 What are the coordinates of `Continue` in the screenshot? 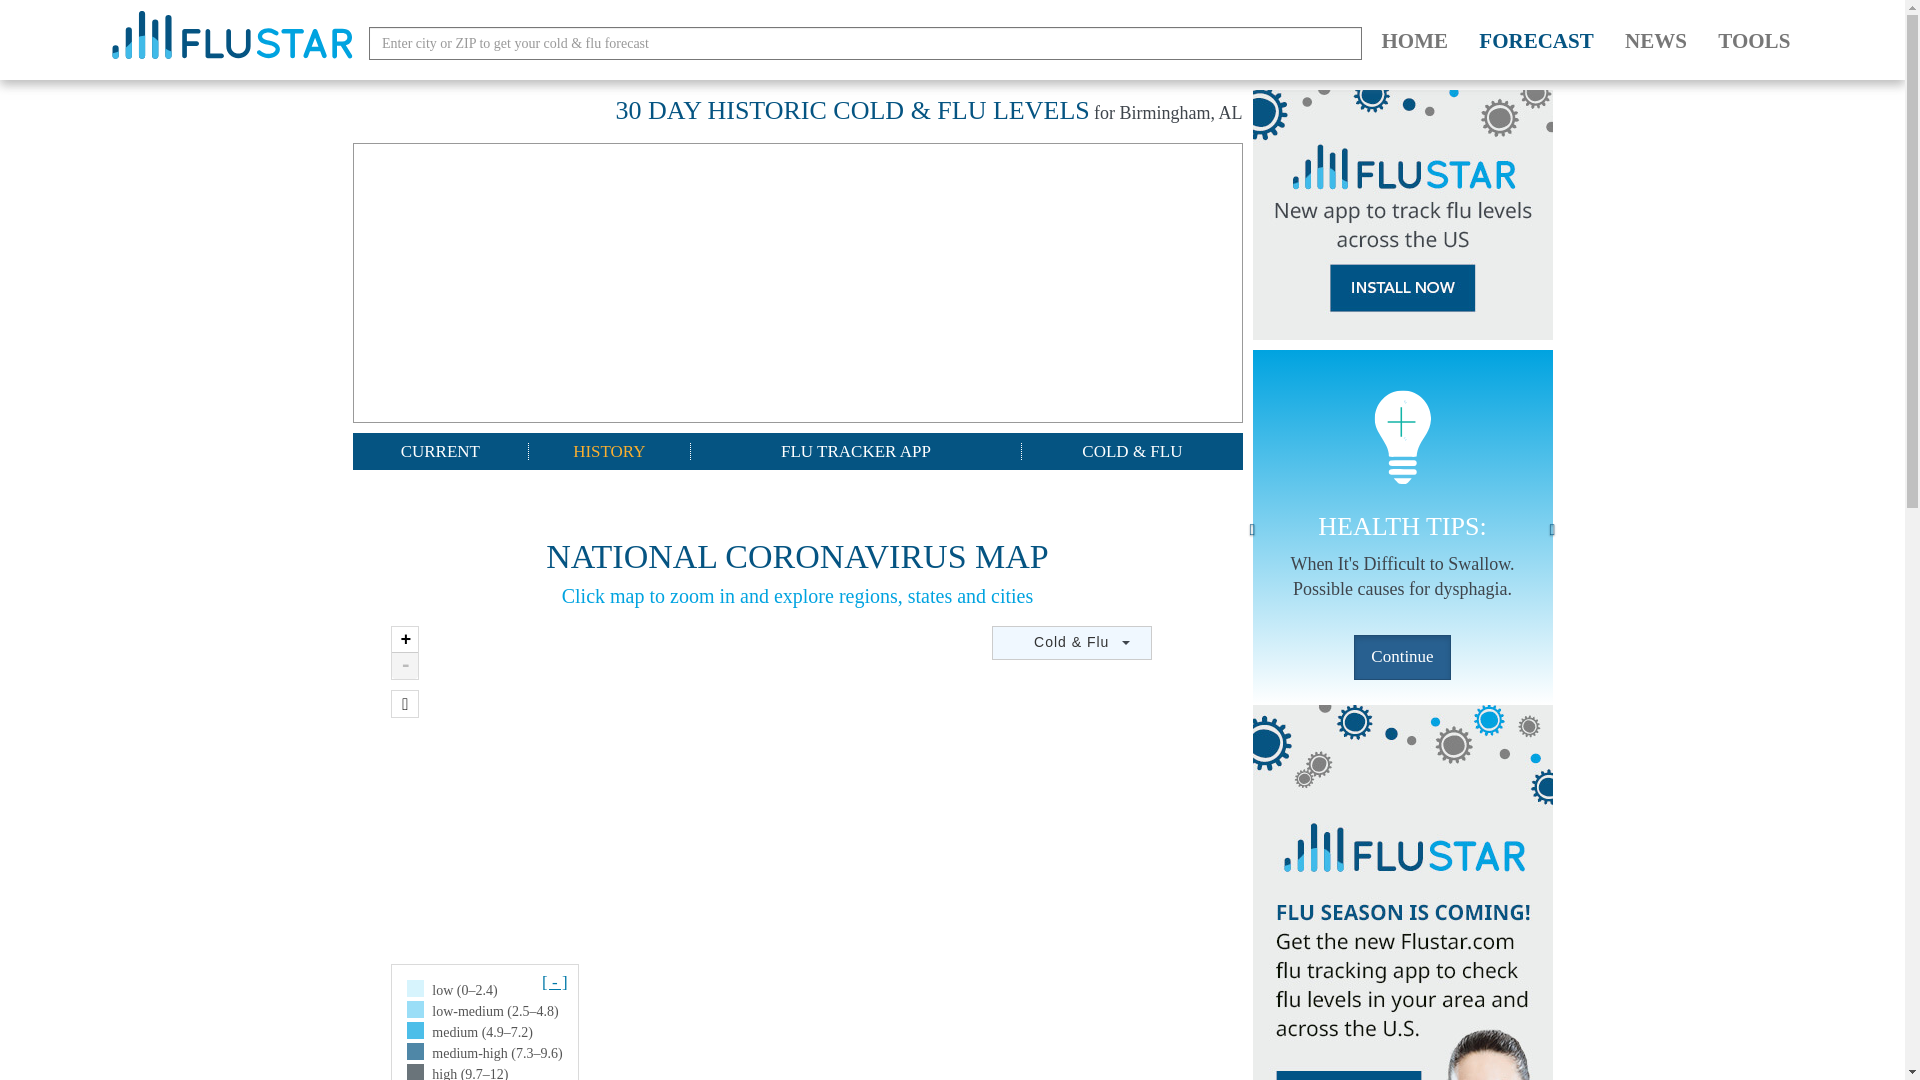 It's located at (1401, 658).